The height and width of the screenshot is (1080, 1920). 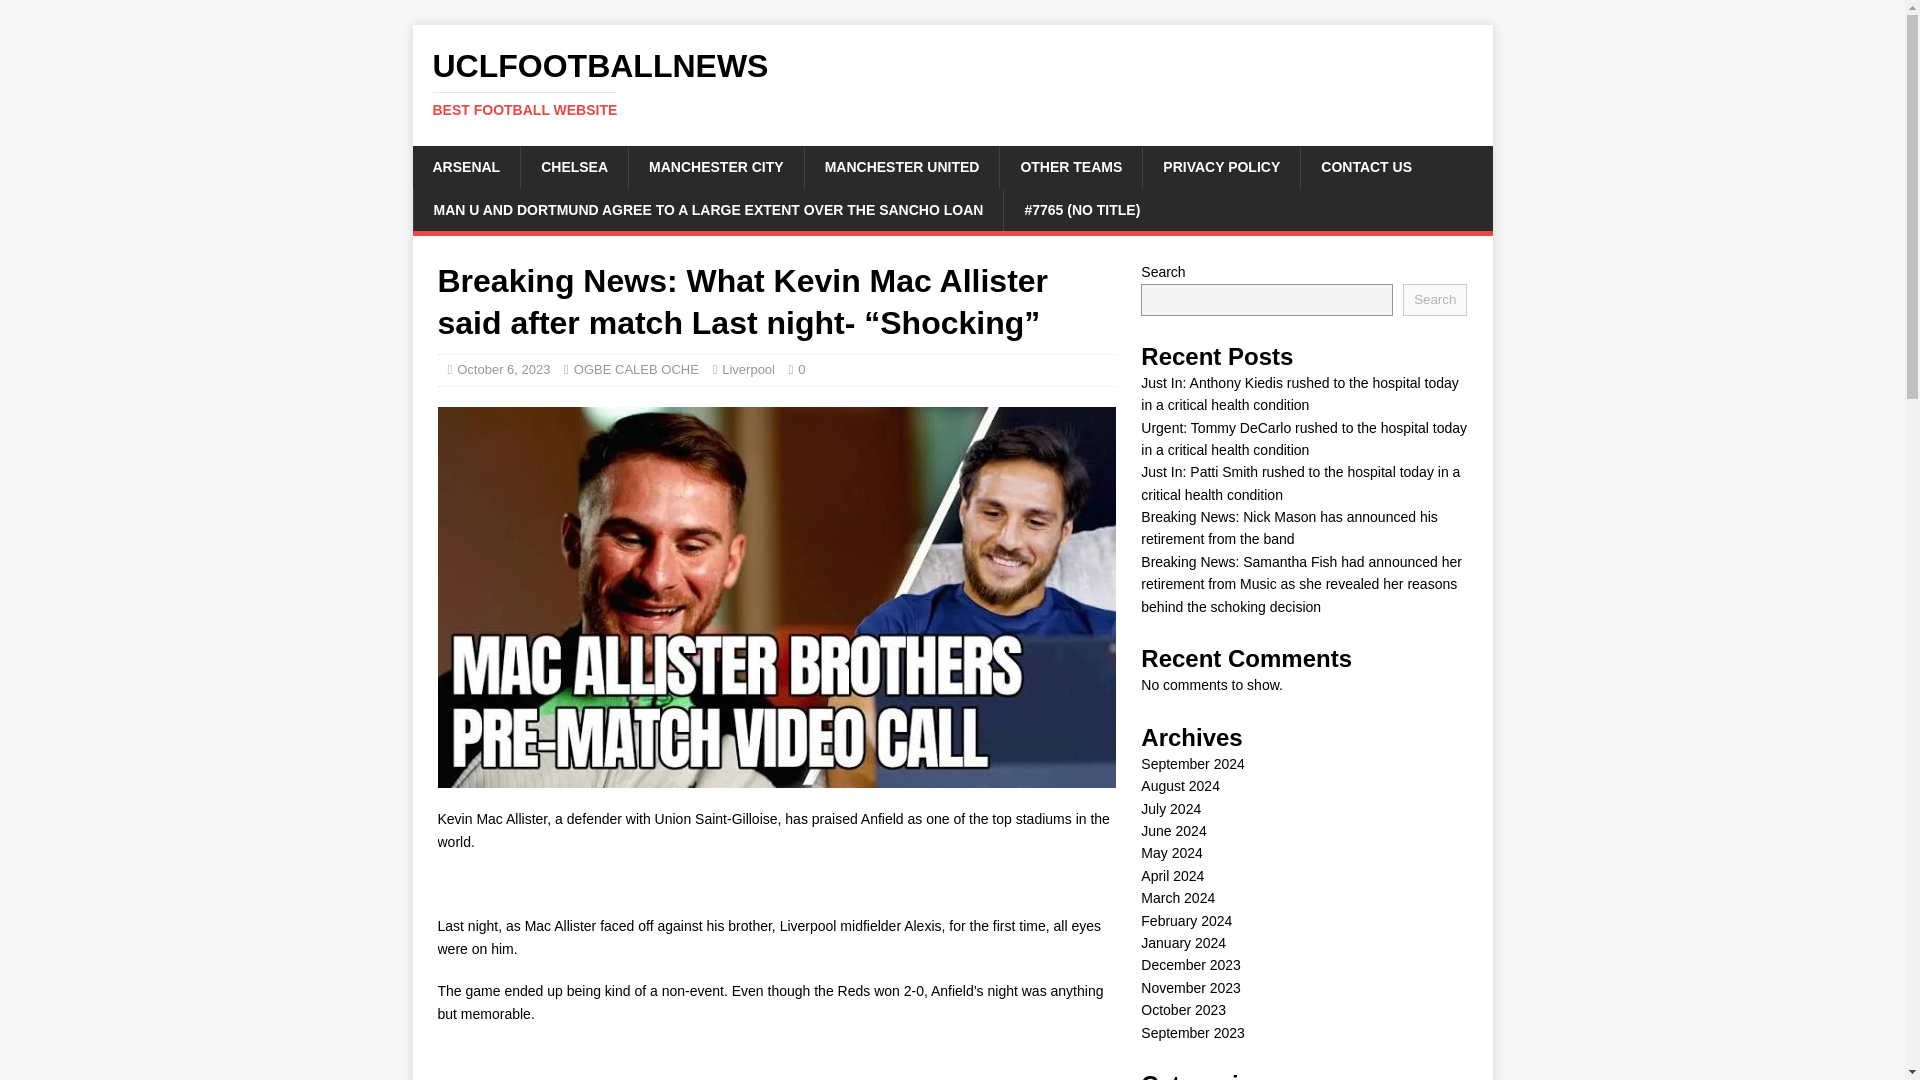 What do you see at coordinates (1220, 166) in the screenshot?
I see `PRIVACY POLICY` at bounding box center [1220, 166].